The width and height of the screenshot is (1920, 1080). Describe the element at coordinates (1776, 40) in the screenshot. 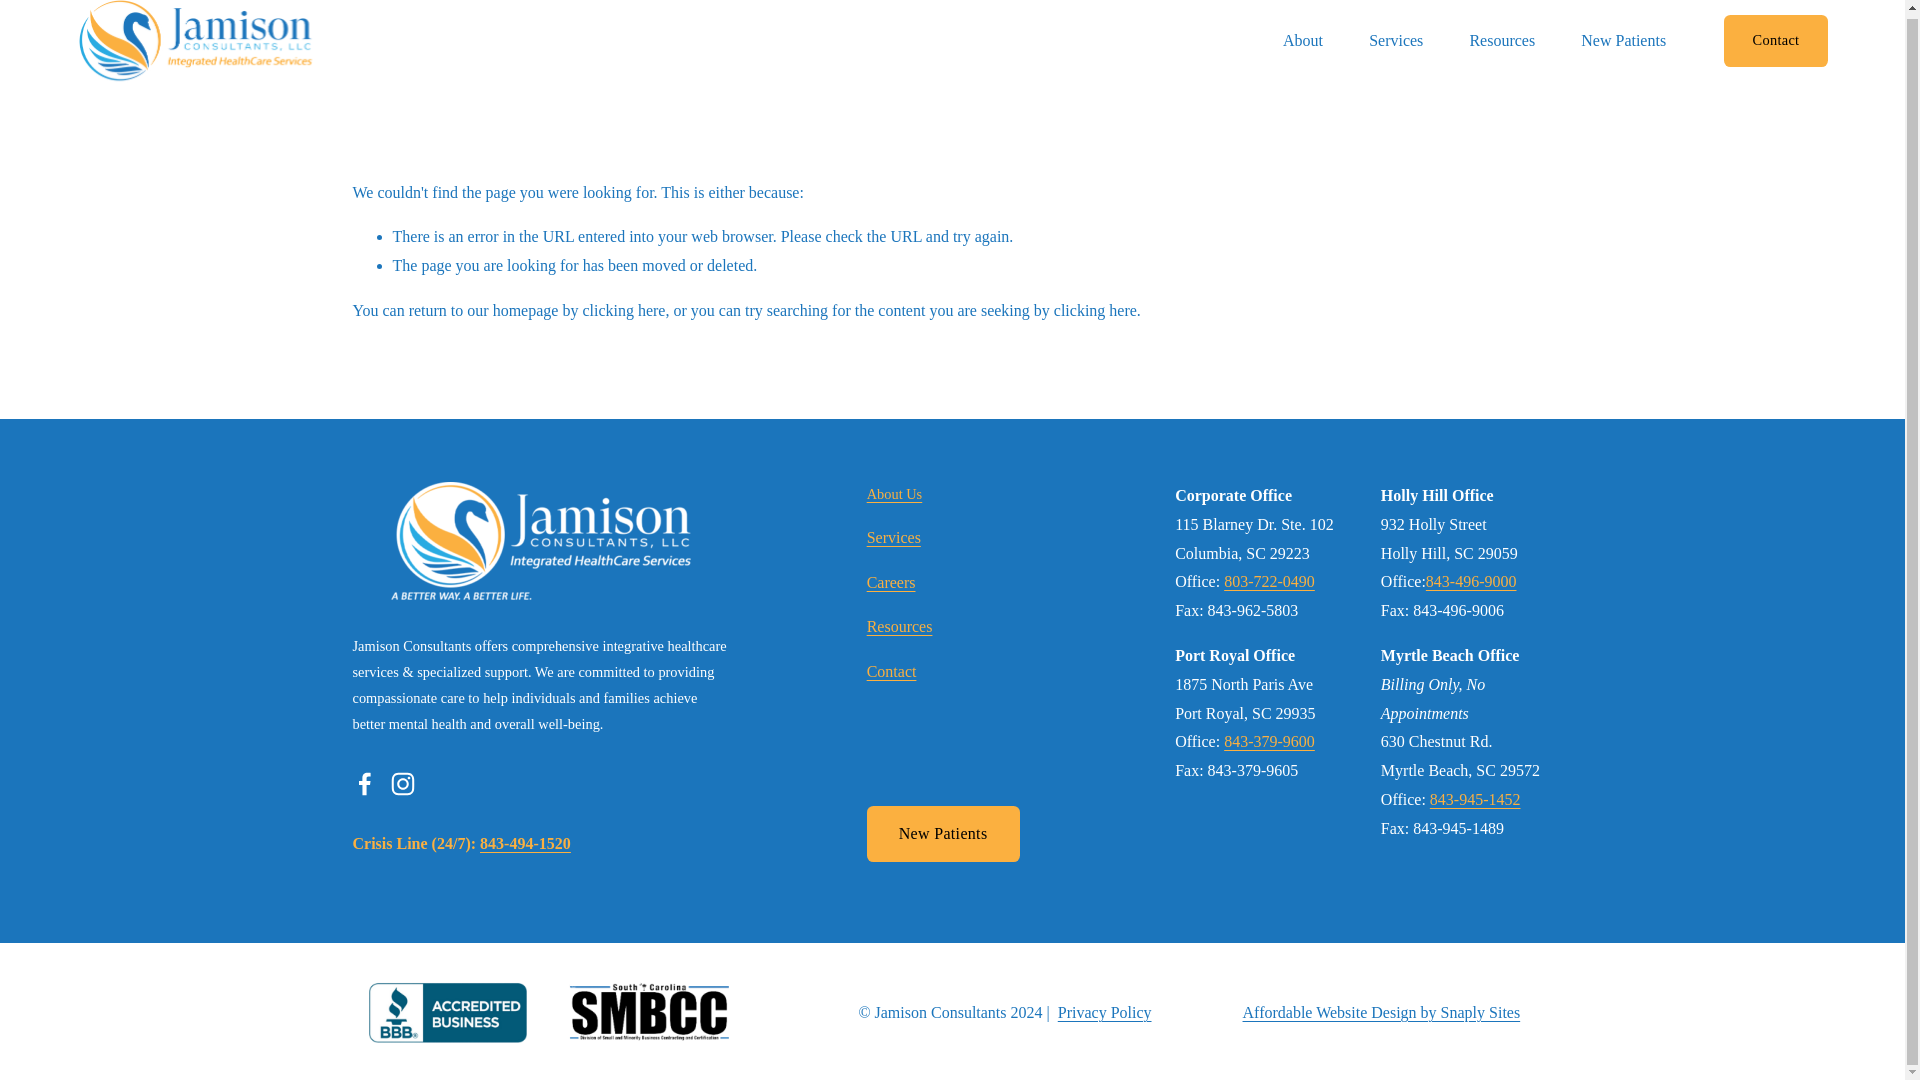

I see `Contact` at that location.